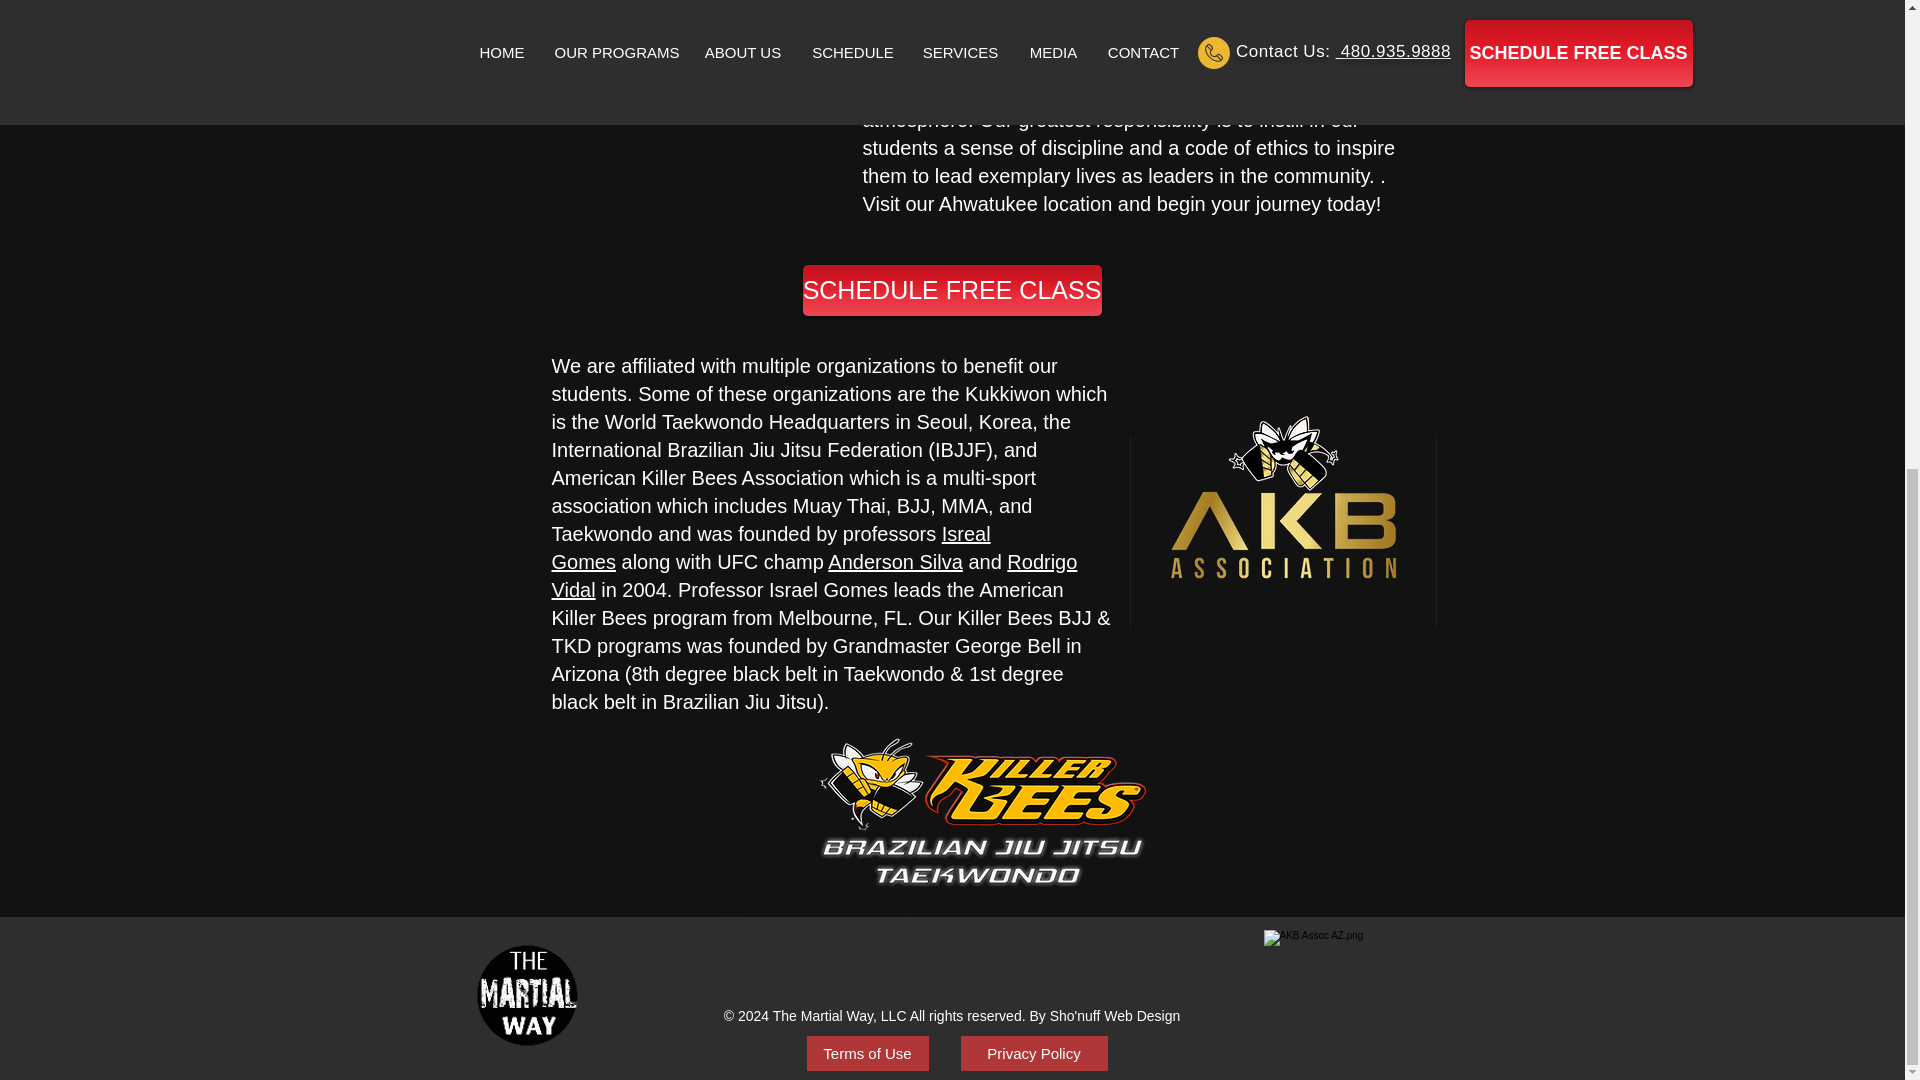  What do you see at coordinates (895, 562) in the screenshot?
I see `Anderson Silva` at bounding box center [895, 562].